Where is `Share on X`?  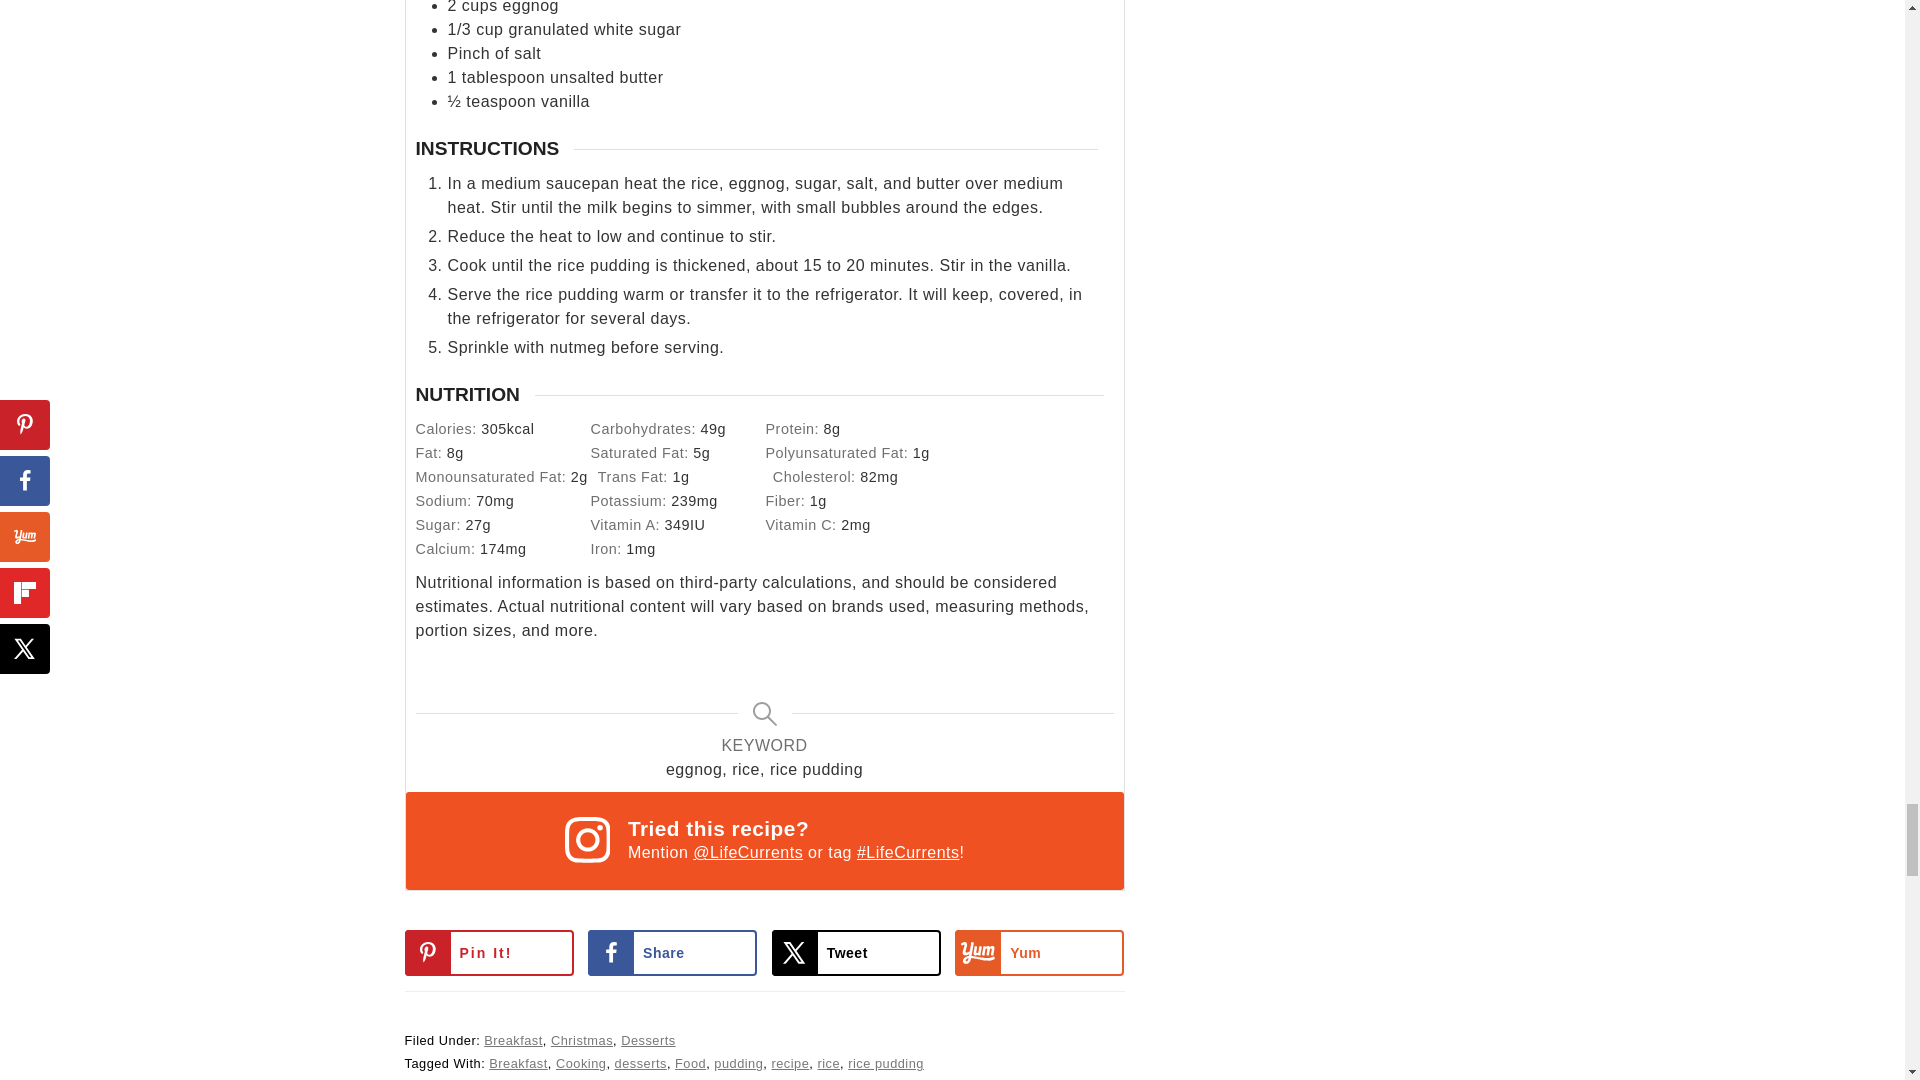 Share on X is located at coordinates (856, 952).